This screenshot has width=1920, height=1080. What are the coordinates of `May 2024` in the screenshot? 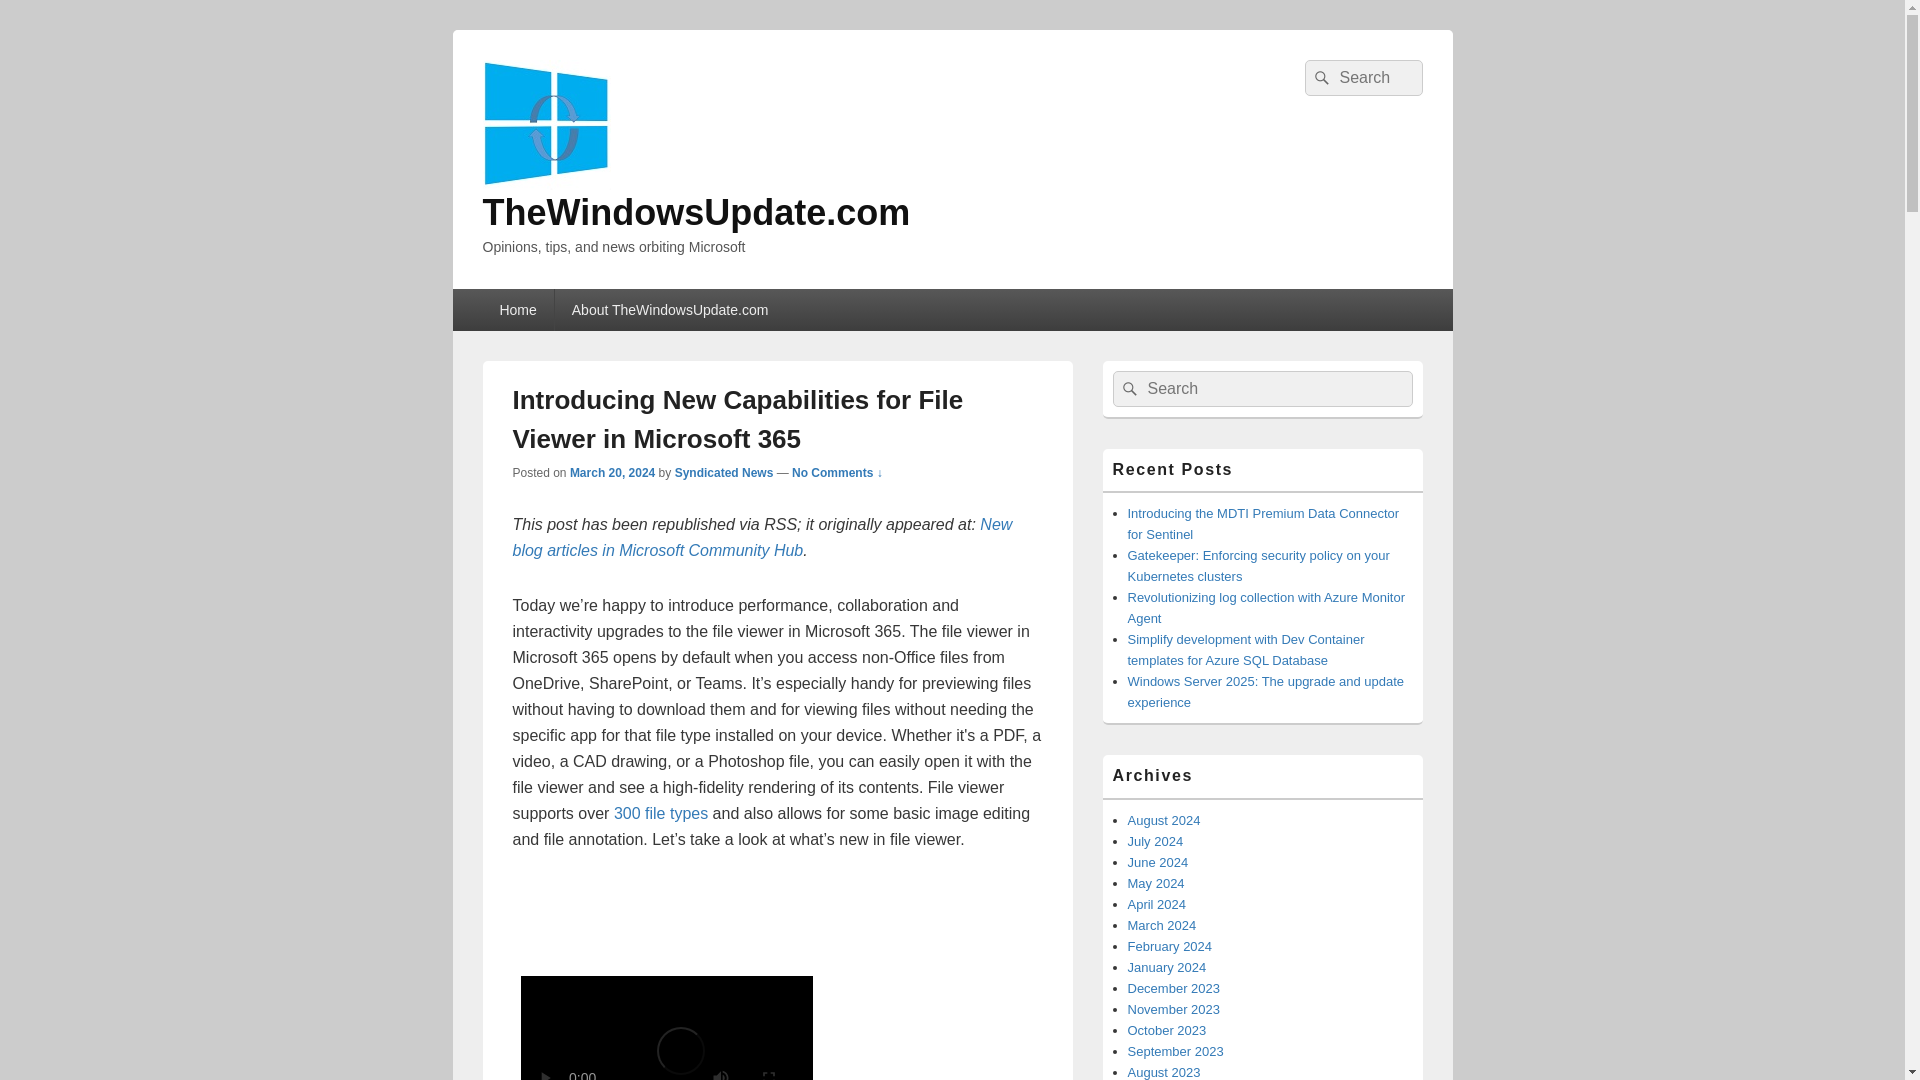 It's located at (1156, 883).